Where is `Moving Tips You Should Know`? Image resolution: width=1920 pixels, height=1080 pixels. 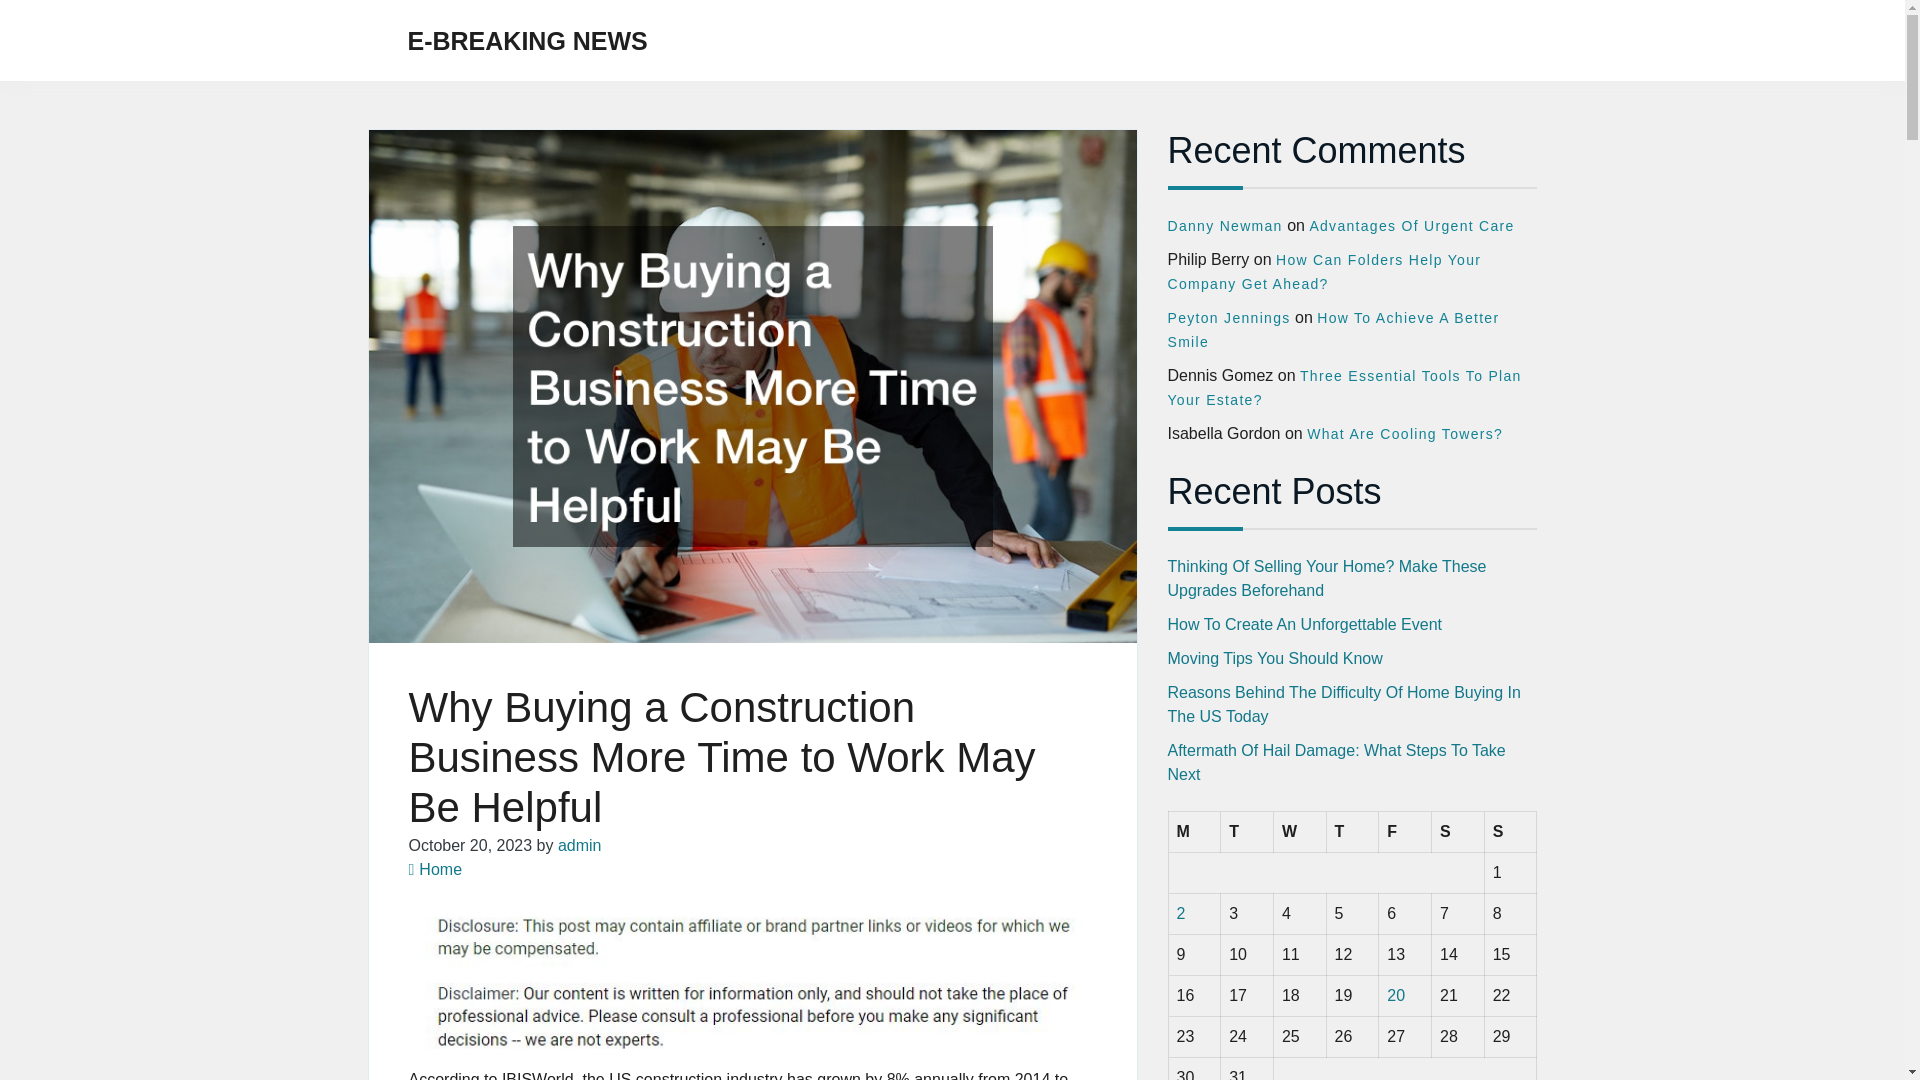
Moving Tips You Should Know is located at coordinates (1274, 658).